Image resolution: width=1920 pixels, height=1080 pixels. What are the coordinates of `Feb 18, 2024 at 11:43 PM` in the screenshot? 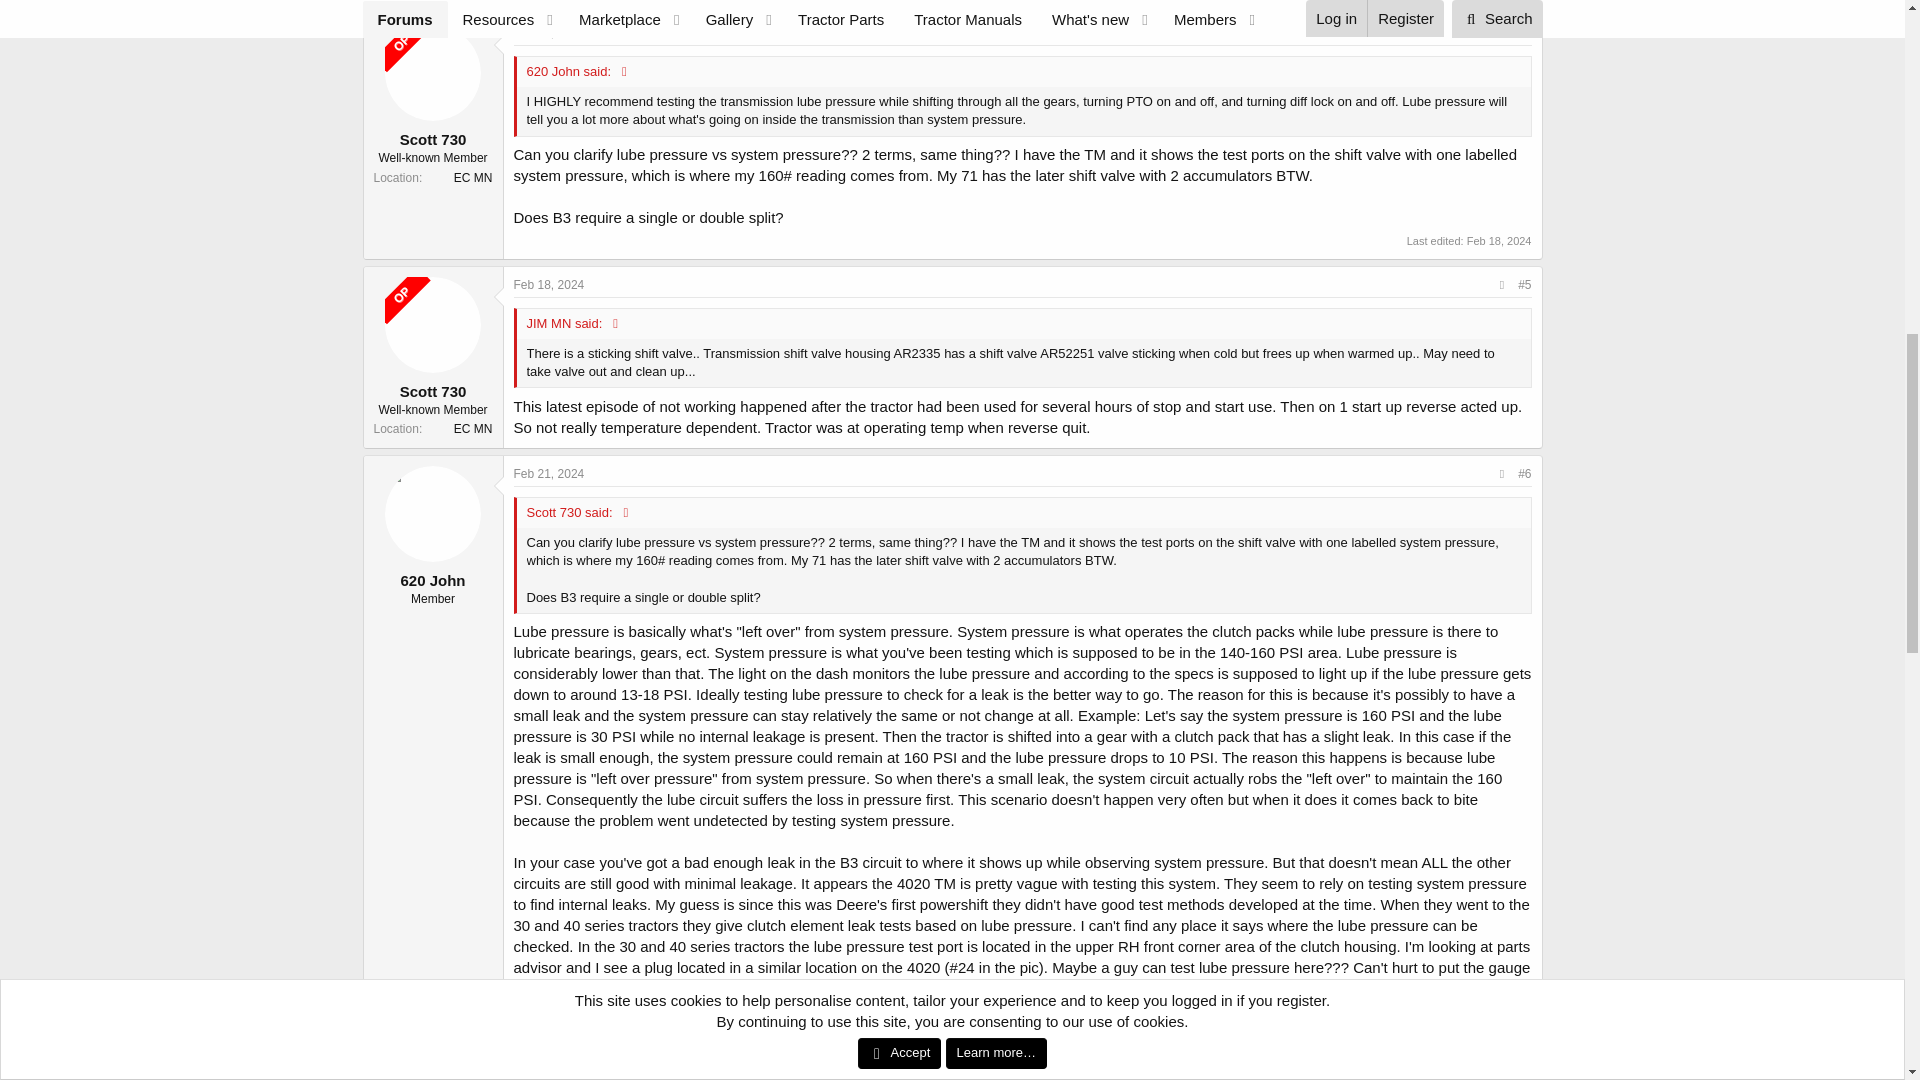 It's located at (1499, 241).